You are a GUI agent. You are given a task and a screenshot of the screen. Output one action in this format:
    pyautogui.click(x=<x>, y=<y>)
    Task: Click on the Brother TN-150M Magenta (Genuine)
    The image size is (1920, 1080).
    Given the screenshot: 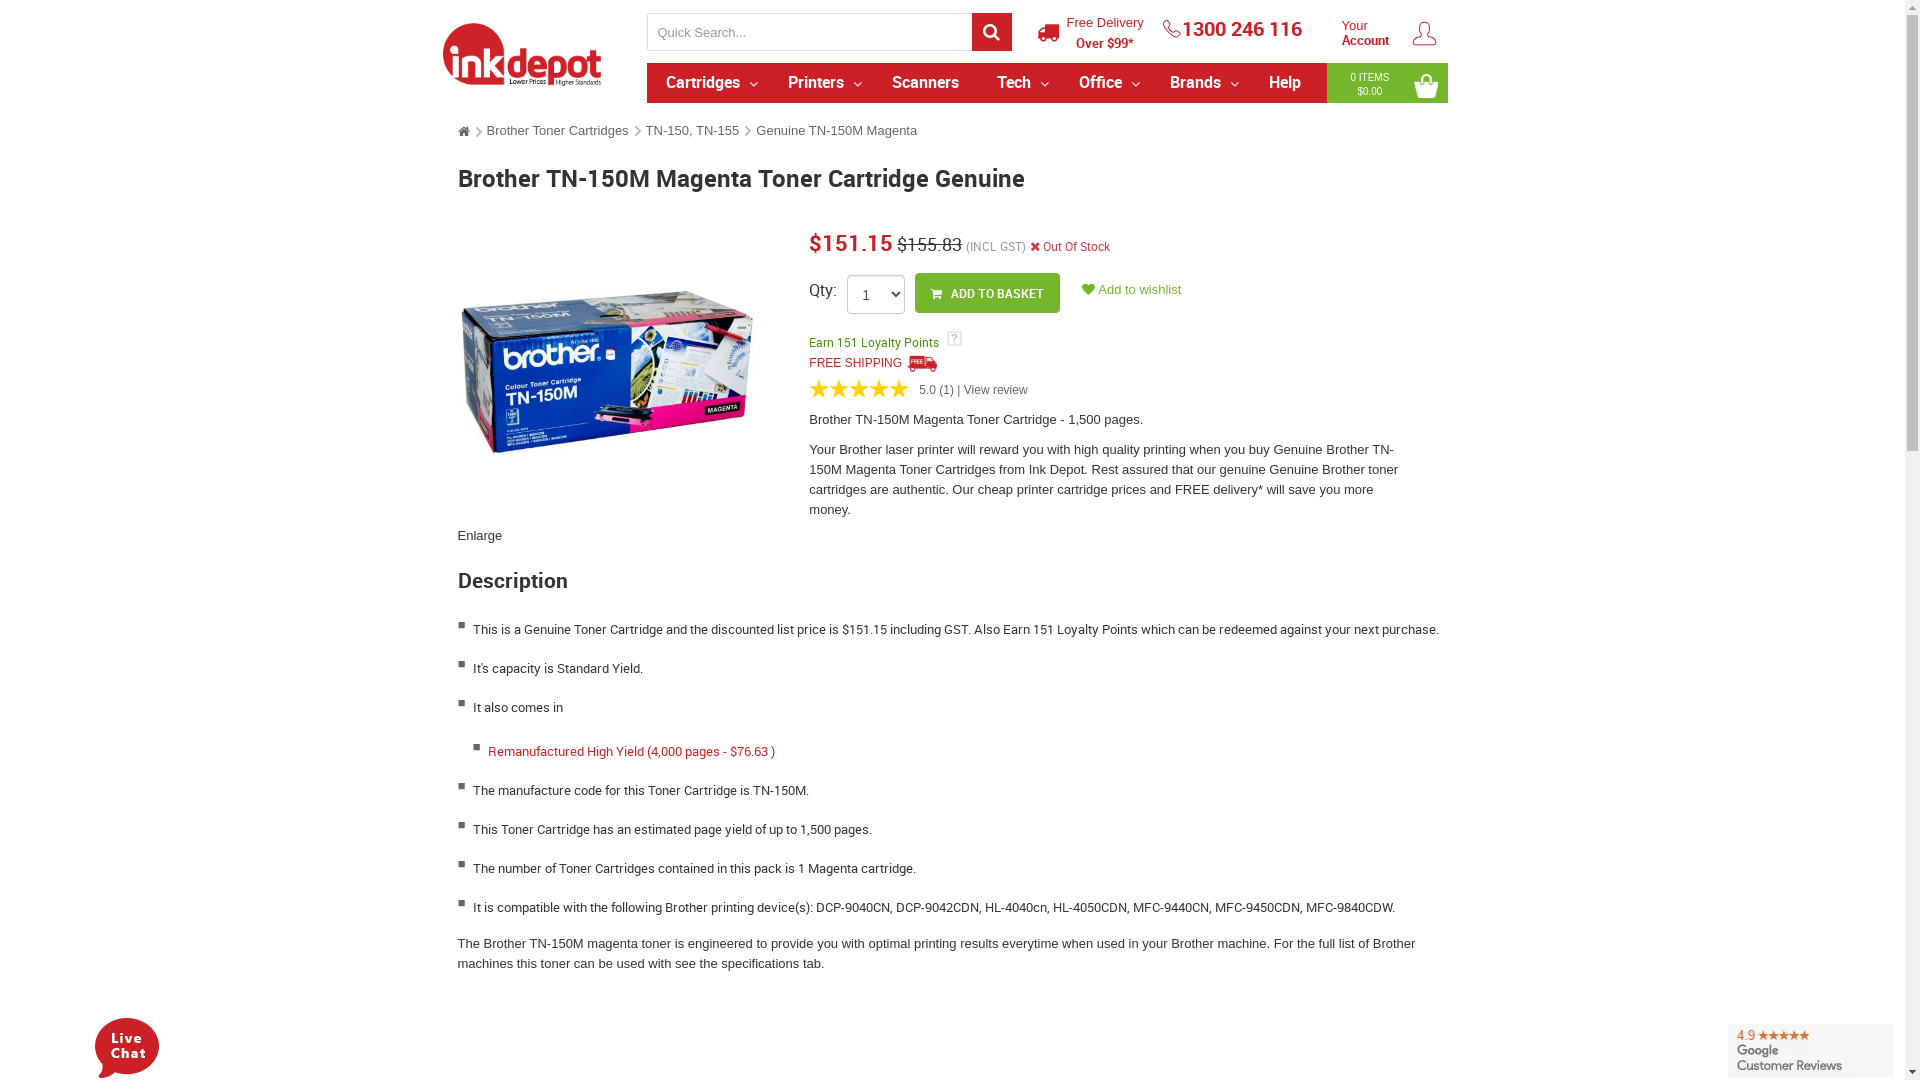 What is the action you would take?
    pyautogui.click(x=607, y=372)
    